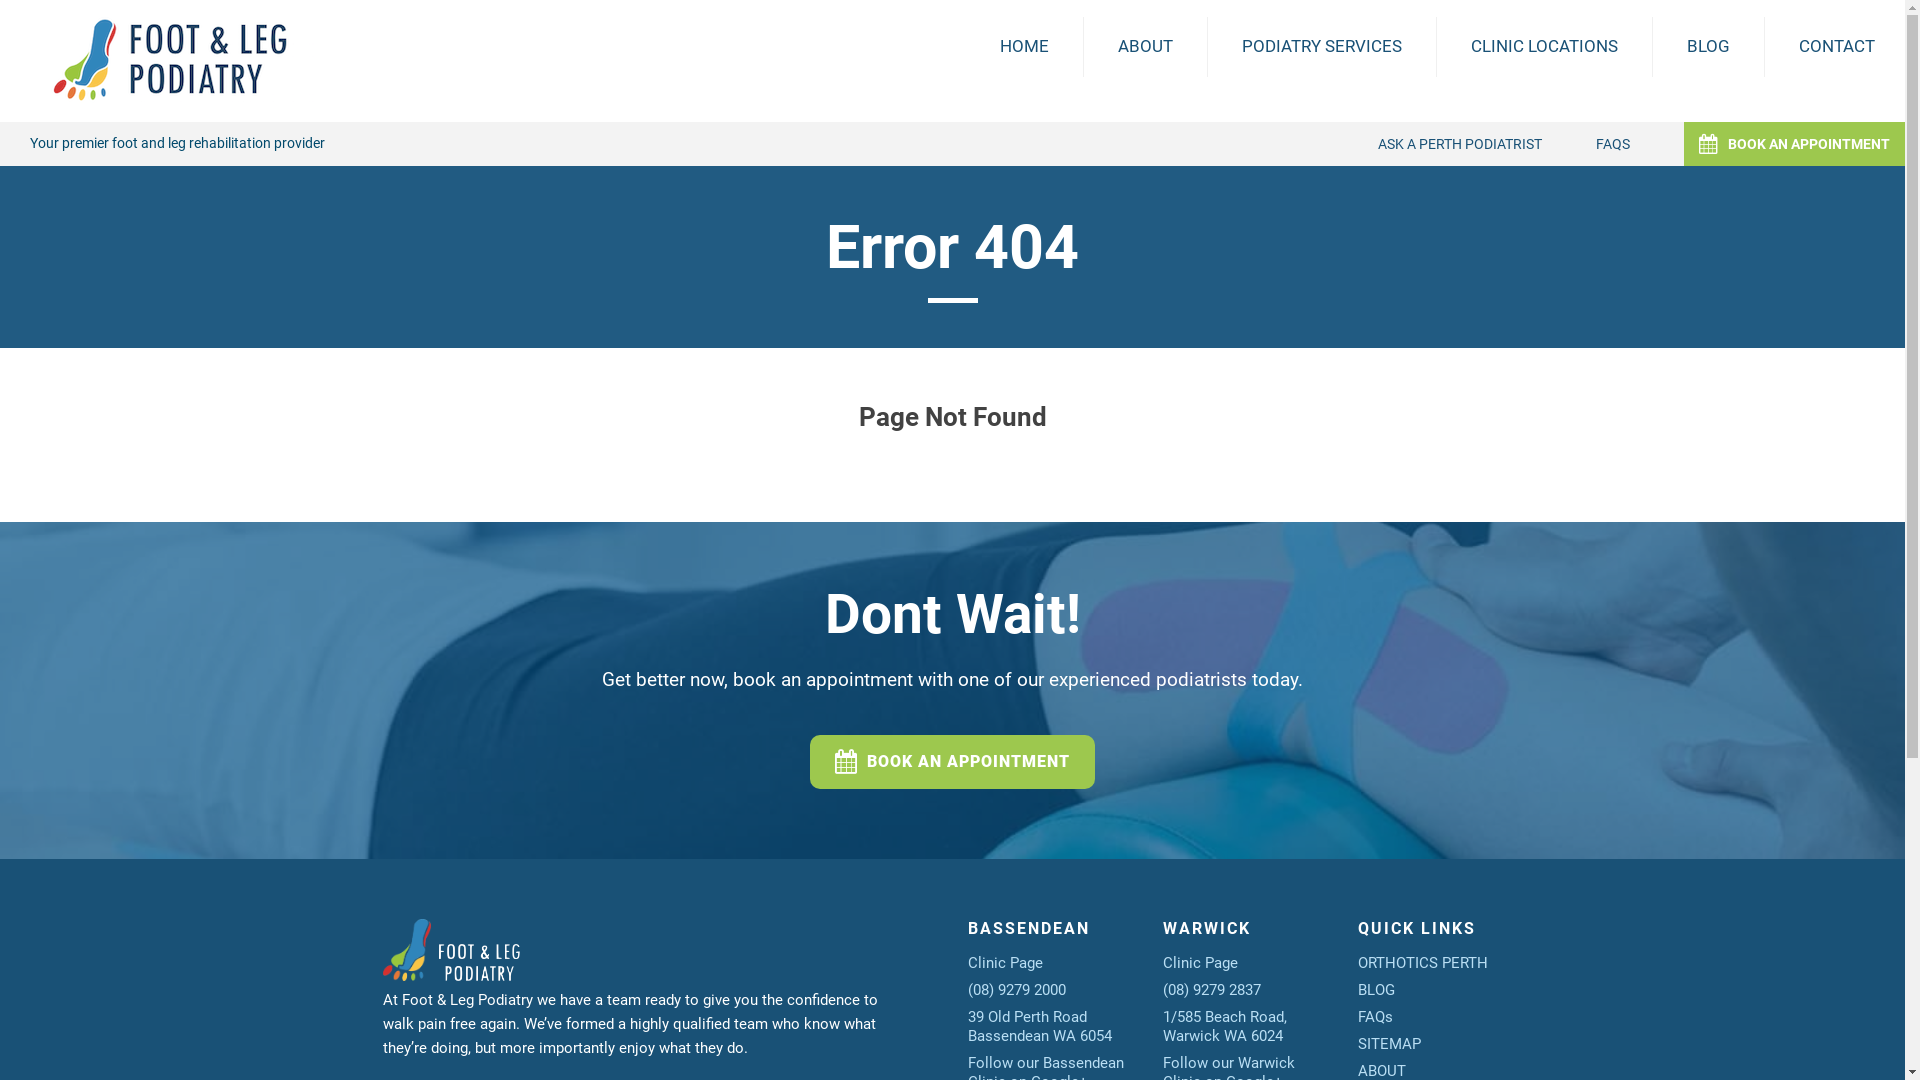 This screenshot has width=1920, height=1080. Describe the element at coordinates (1423, 963) in the screenshot. I see `ORTHOTICS PERTH` at that location.